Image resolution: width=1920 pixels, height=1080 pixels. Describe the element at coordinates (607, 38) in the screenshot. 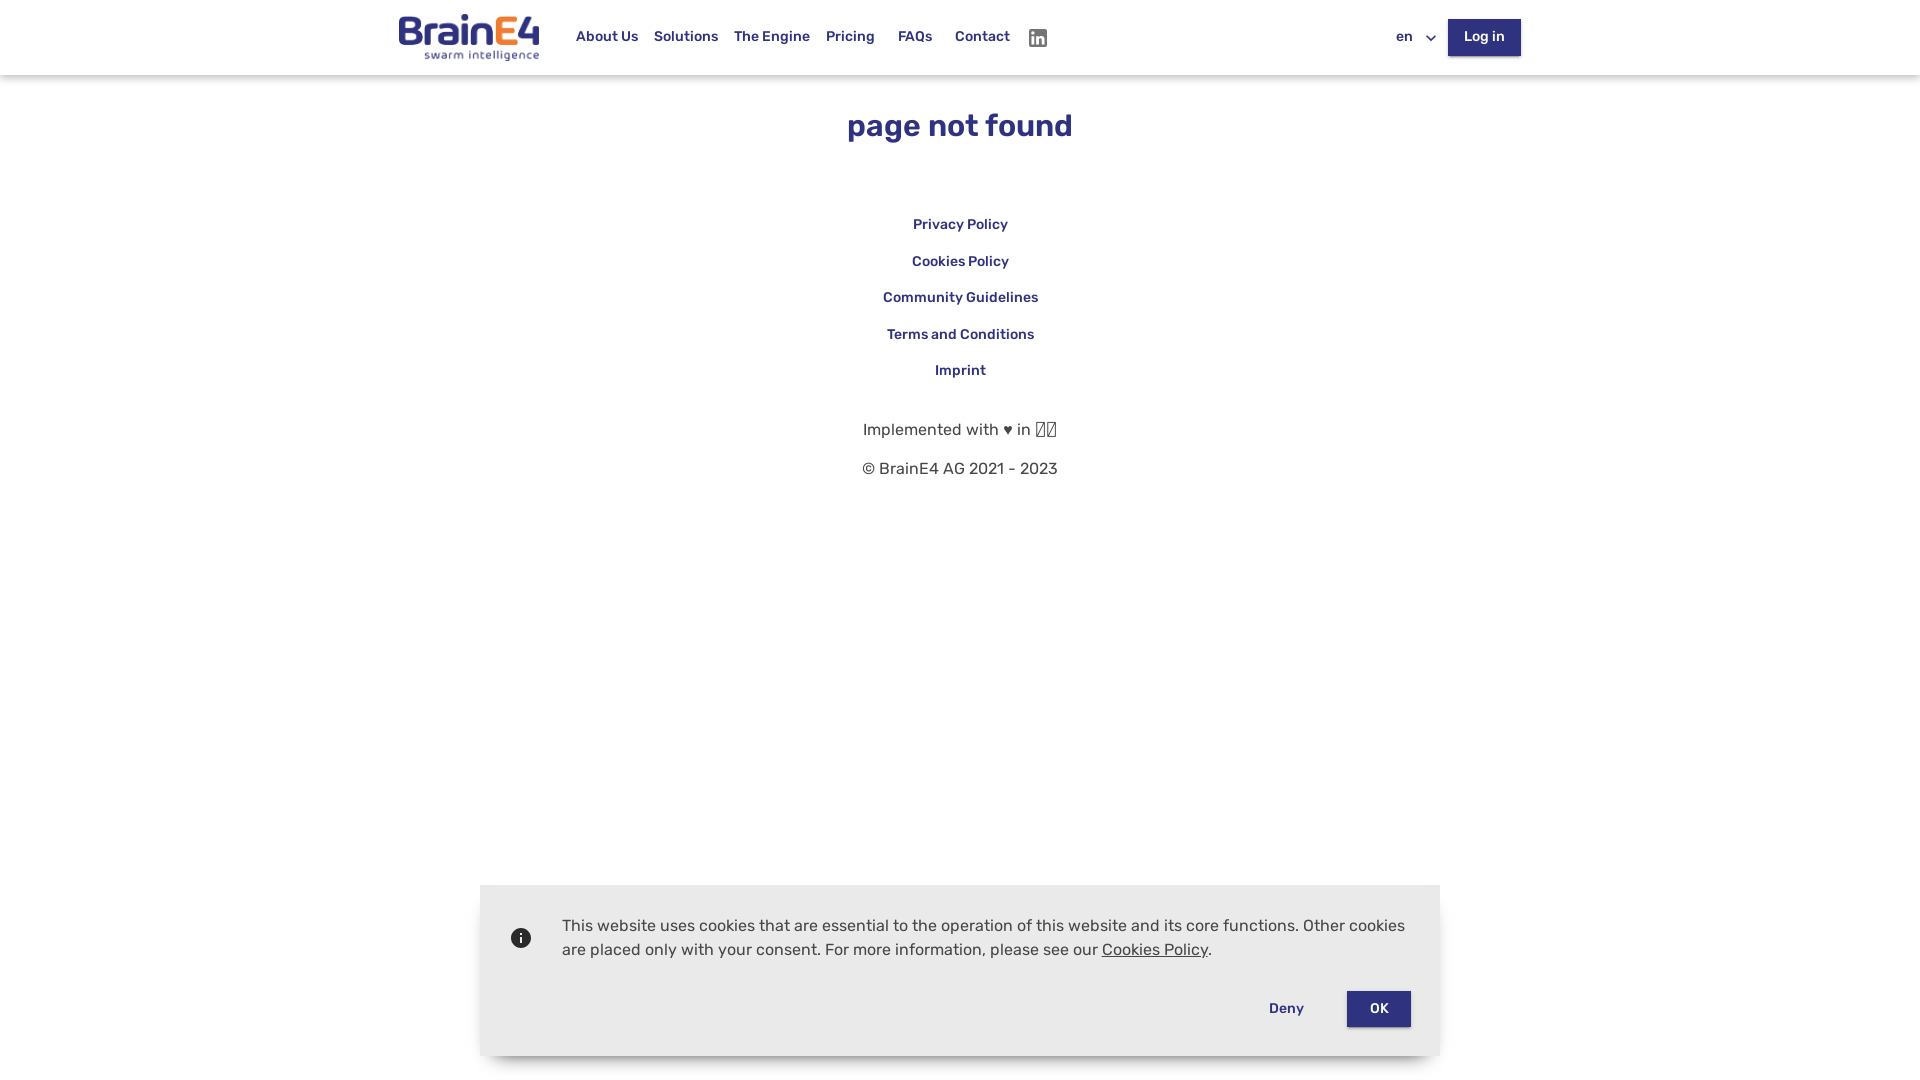

I see `About Us` at that location.